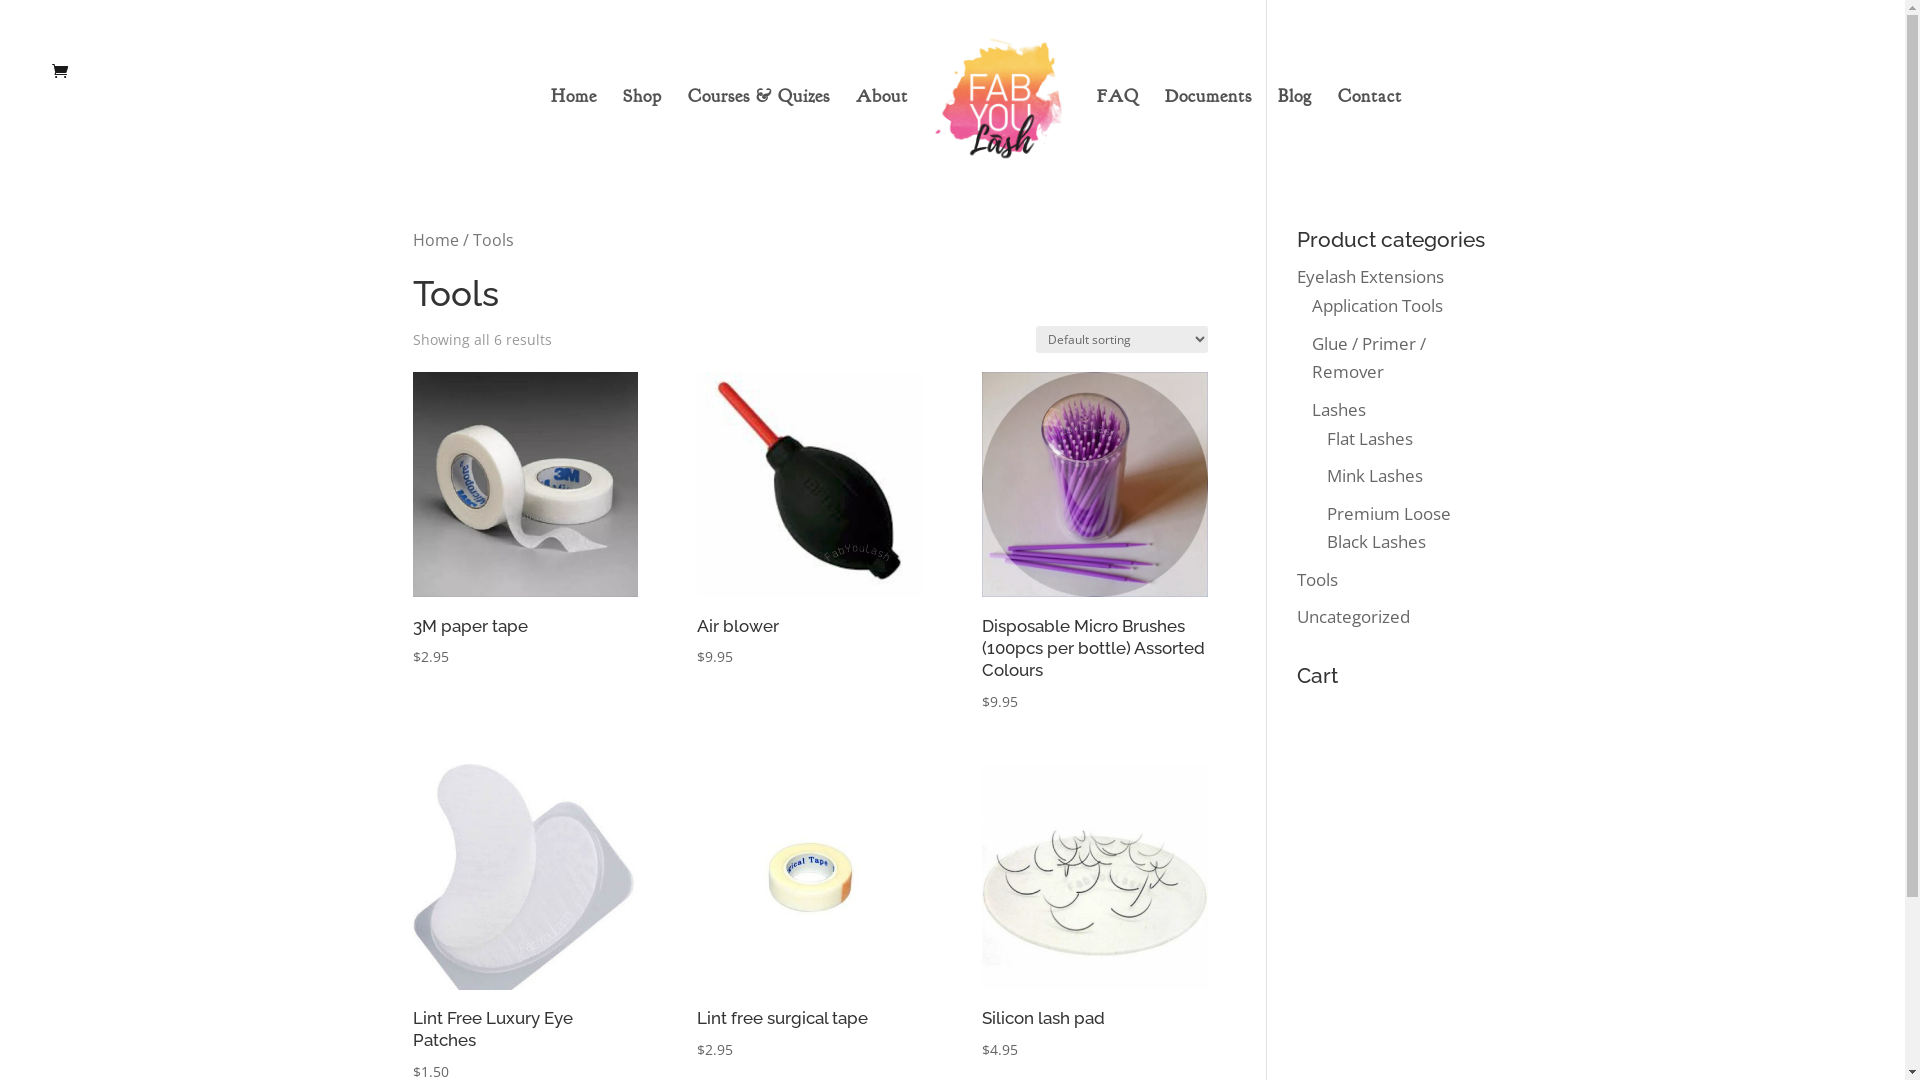 This screenshot has width=1920, height=1080. I want to click on About, so click(882, 130).